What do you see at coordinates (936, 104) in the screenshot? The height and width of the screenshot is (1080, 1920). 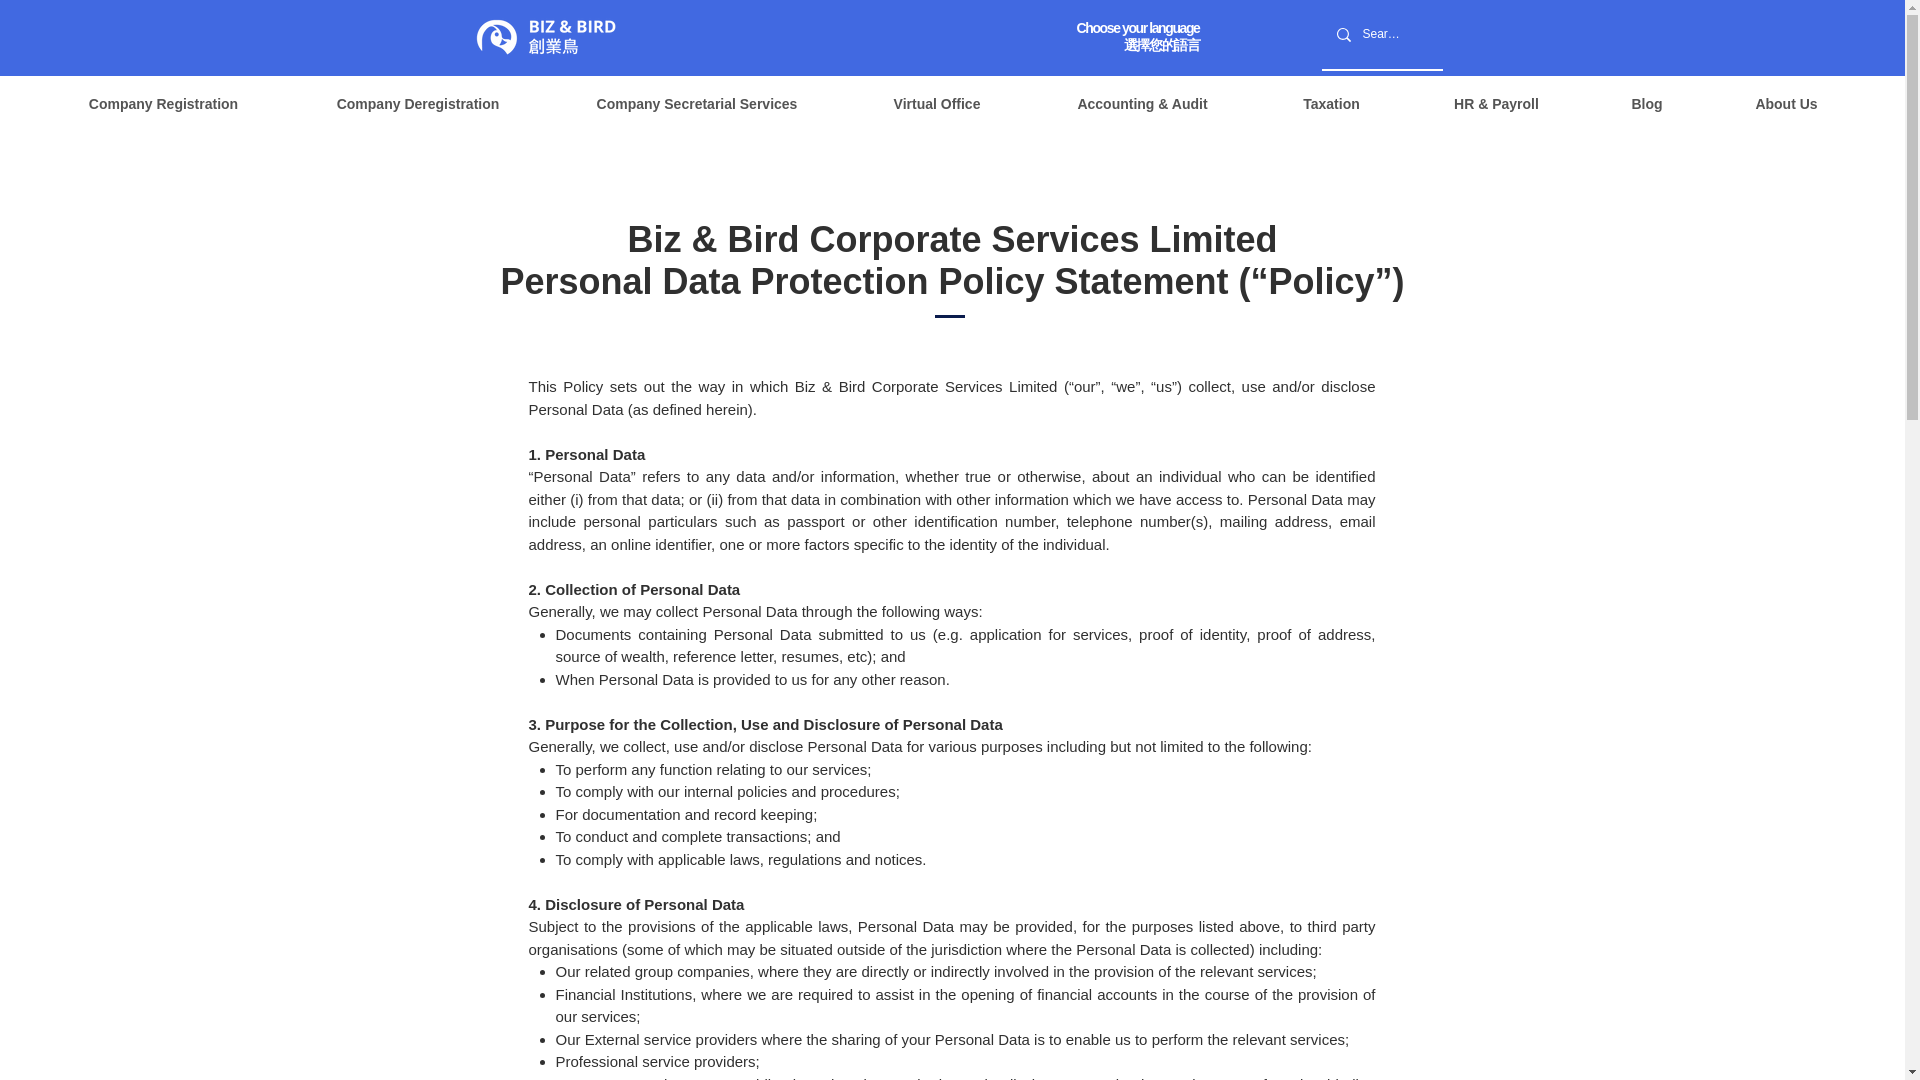 I see `Virtual Office` at bounding box center [936, 104].